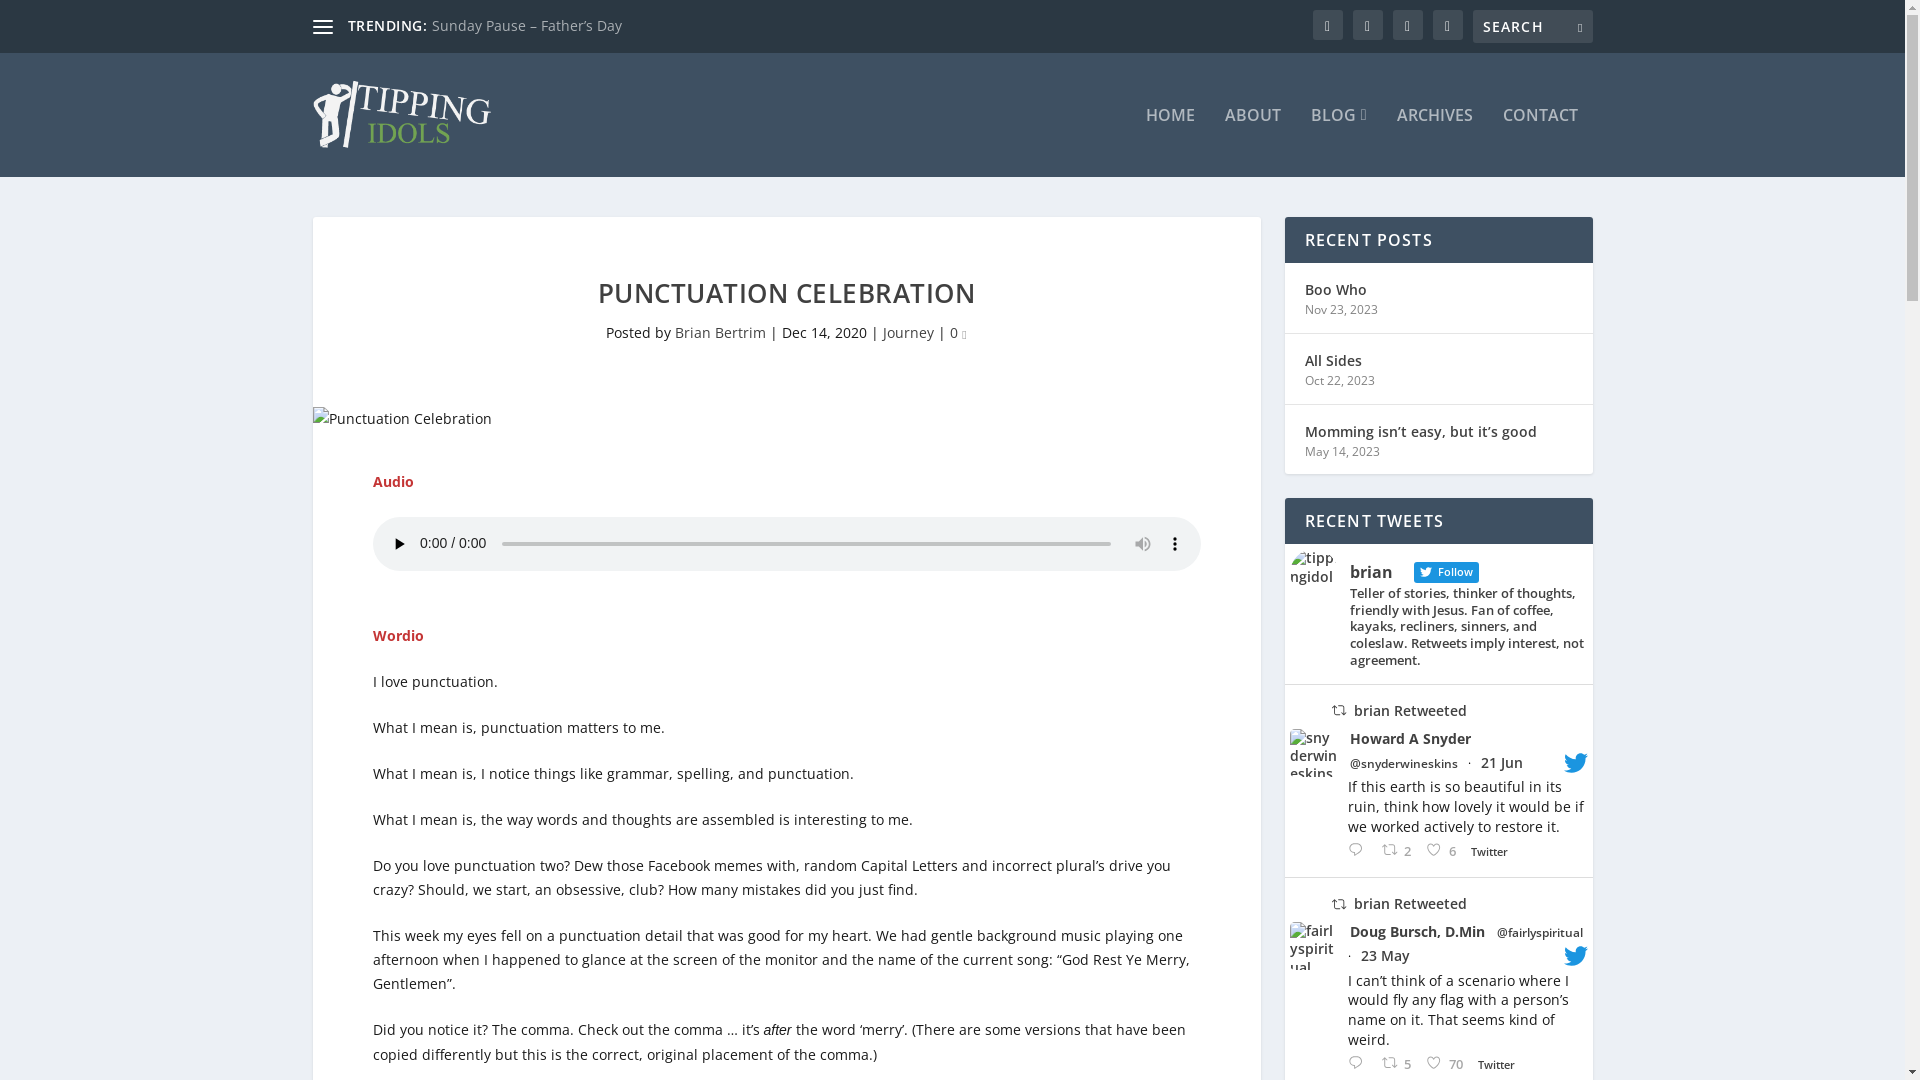 The width and height of the screenshot is (1920, 1080). I want to click on 0, so click(958, 332).